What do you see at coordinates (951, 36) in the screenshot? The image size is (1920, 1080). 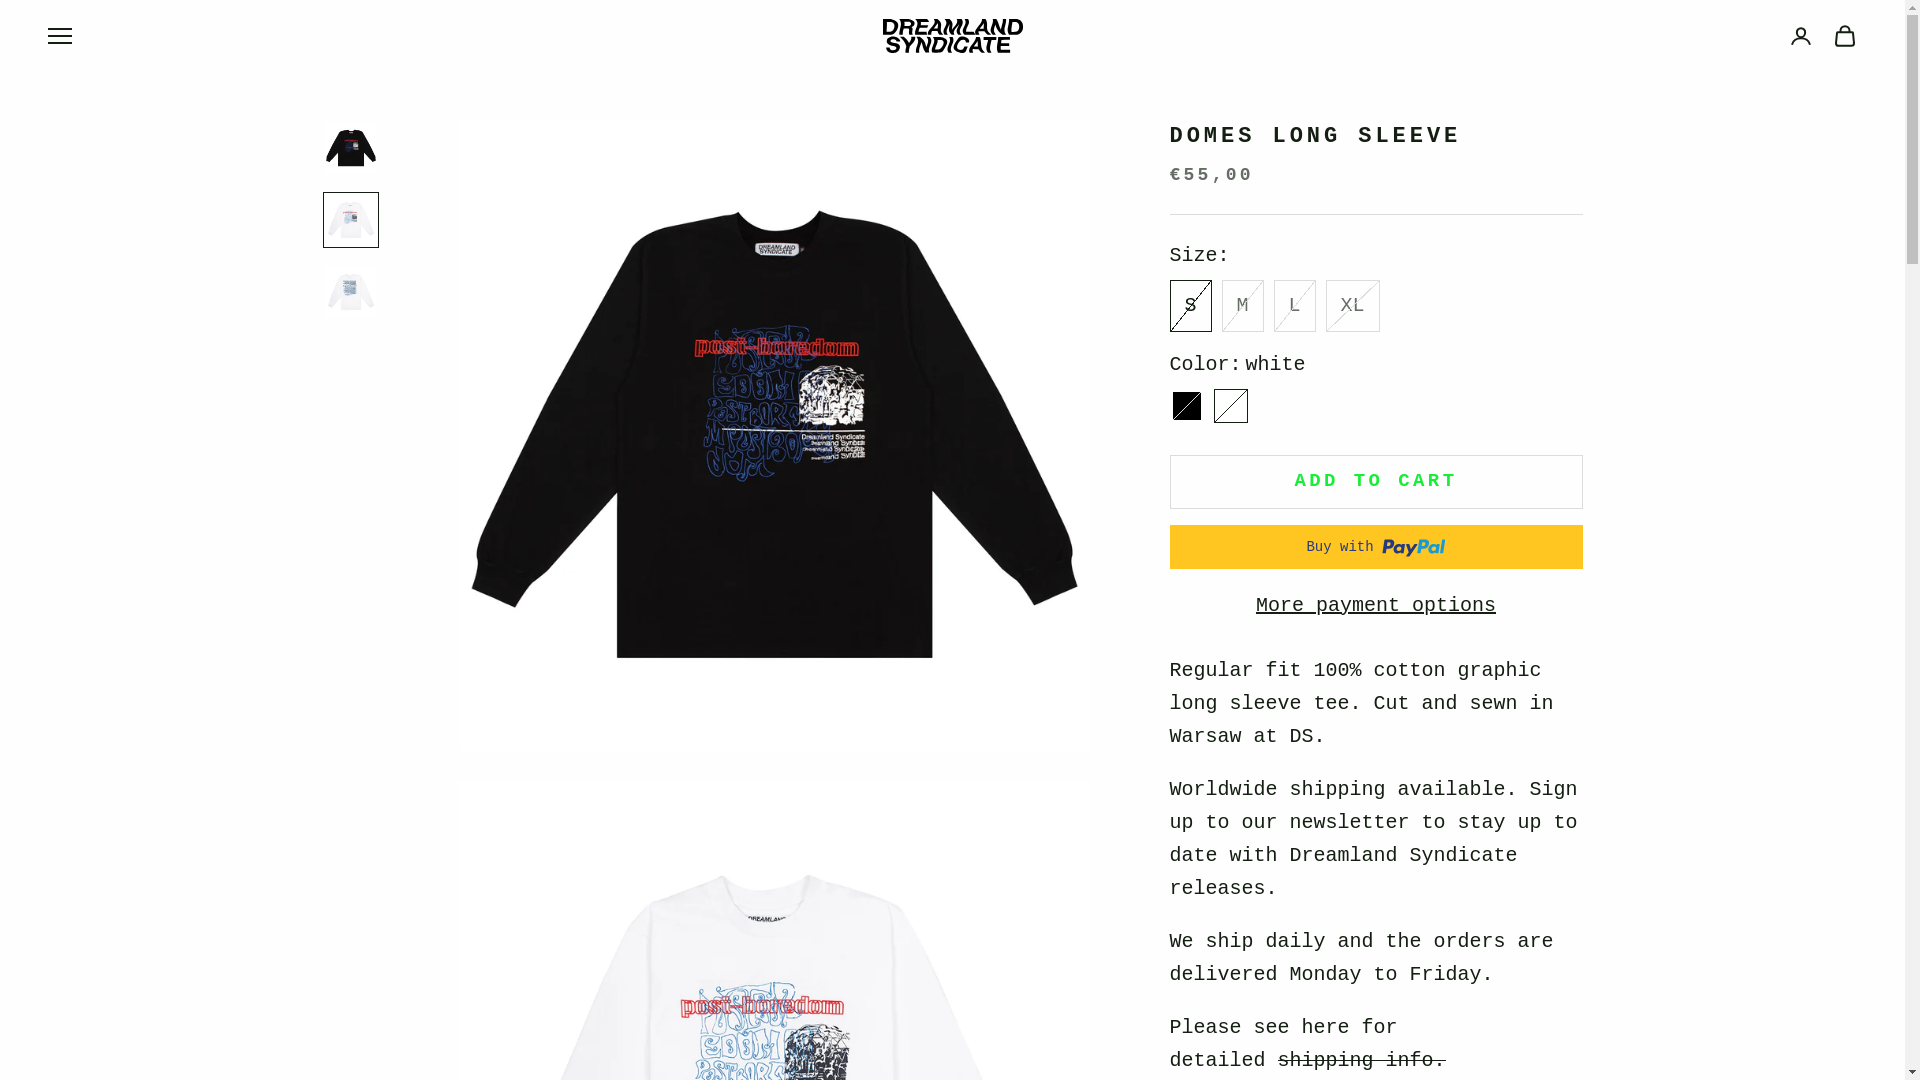 I see `Dreamland Syndicate` at bounding box center [951, 36].